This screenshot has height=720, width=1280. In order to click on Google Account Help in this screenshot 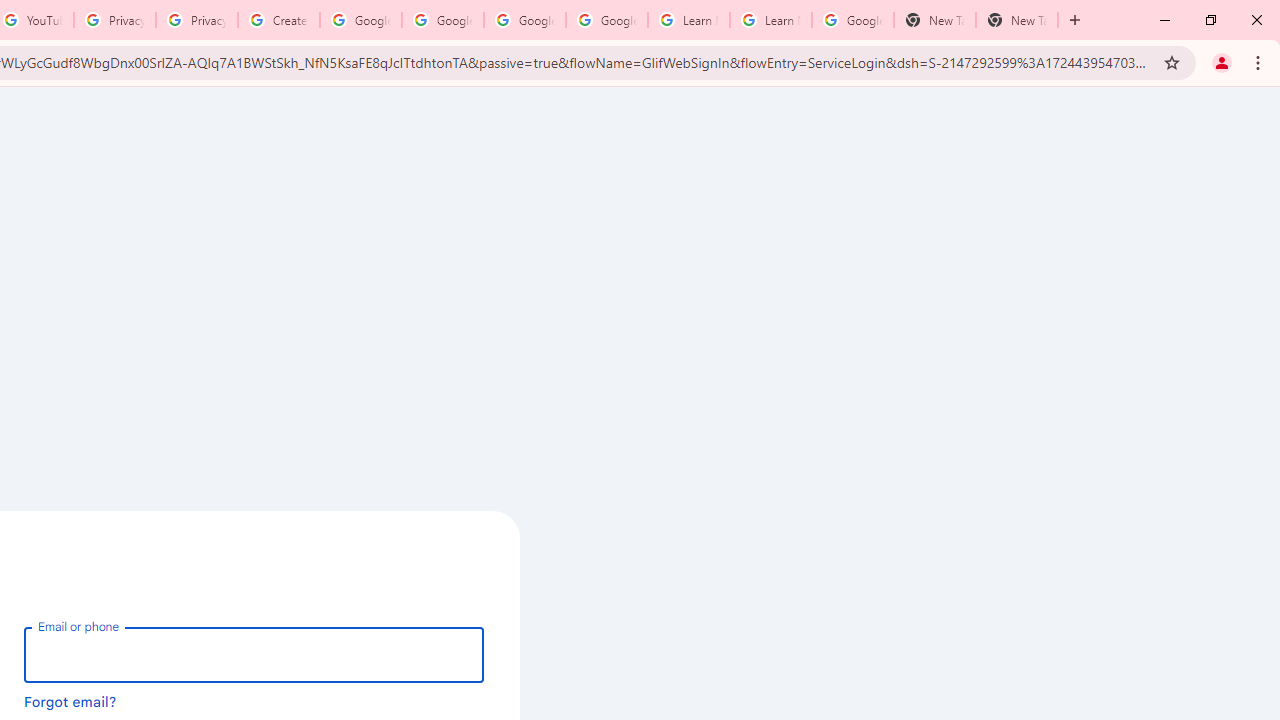, I will do `click(442, 20)`.